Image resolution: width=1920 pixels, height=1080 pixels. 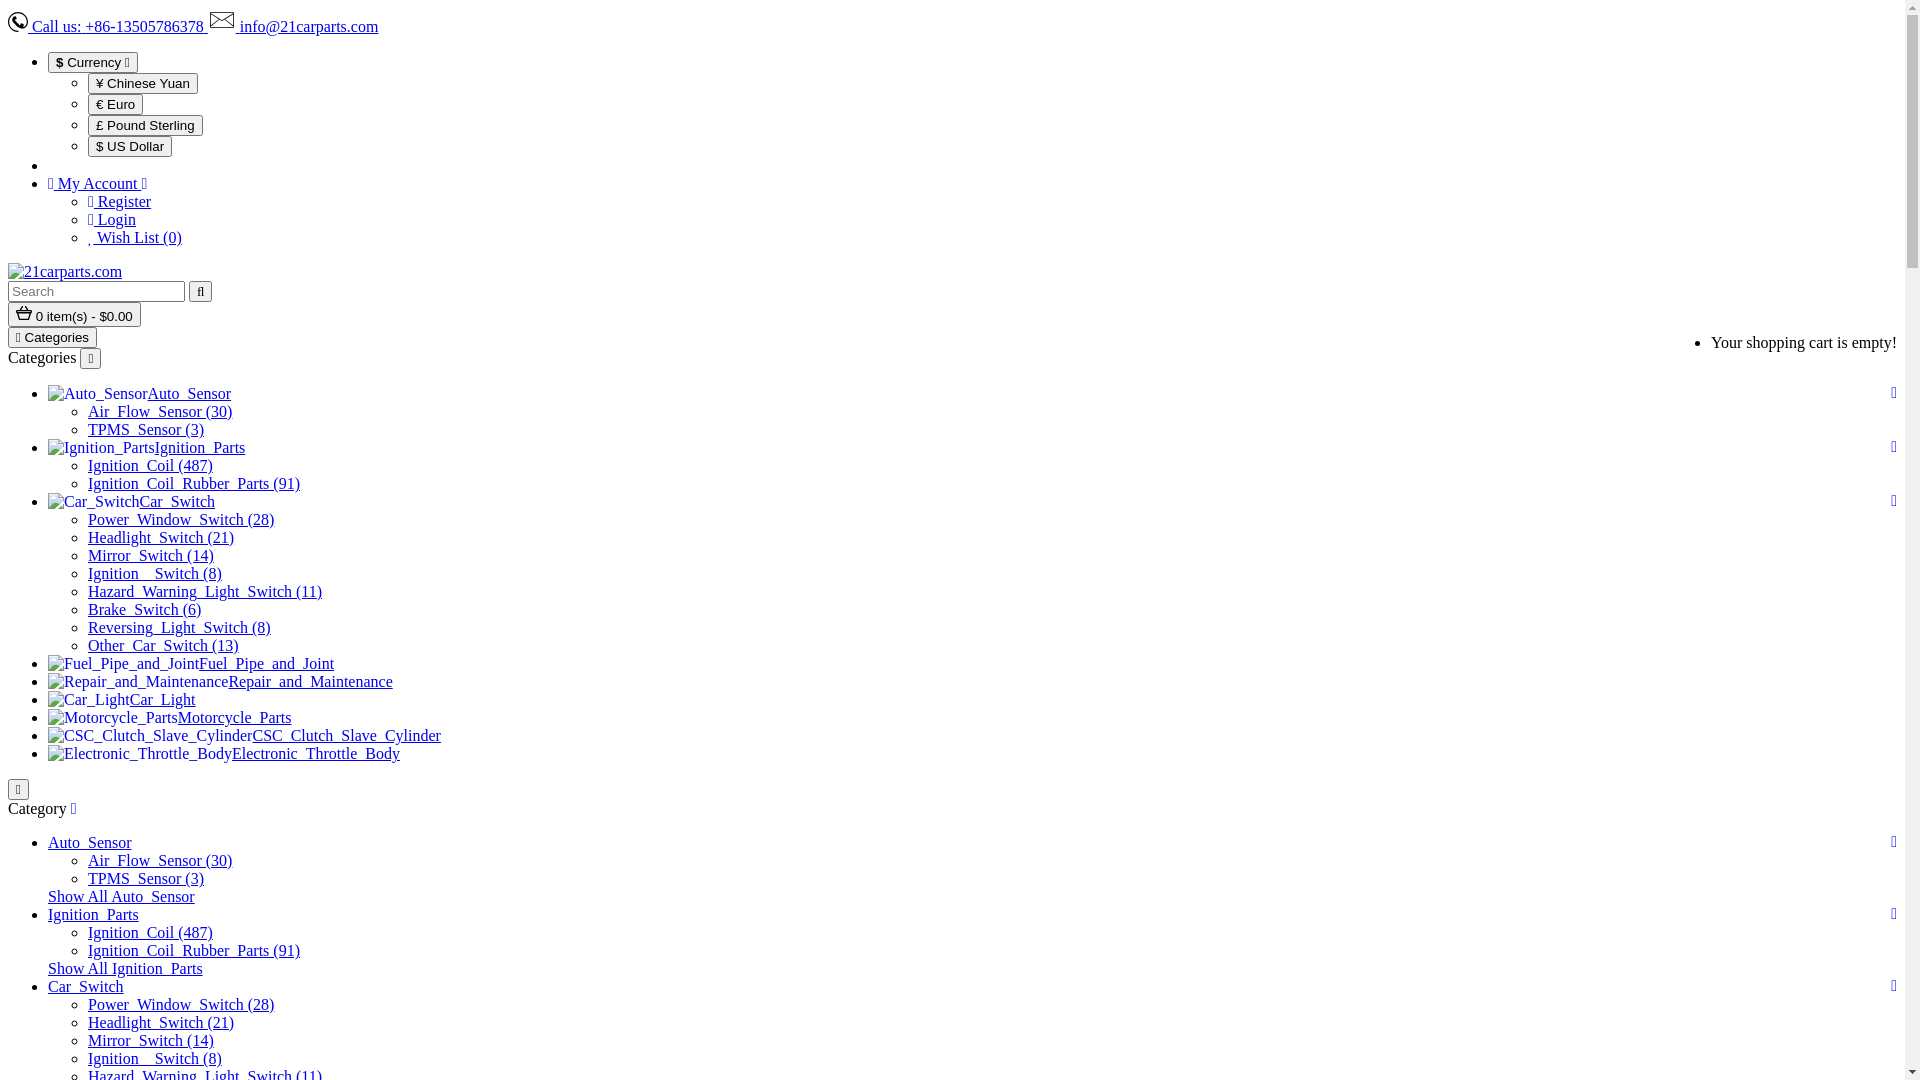 I want to click on Wish List (0), so click(x=135, y=238).